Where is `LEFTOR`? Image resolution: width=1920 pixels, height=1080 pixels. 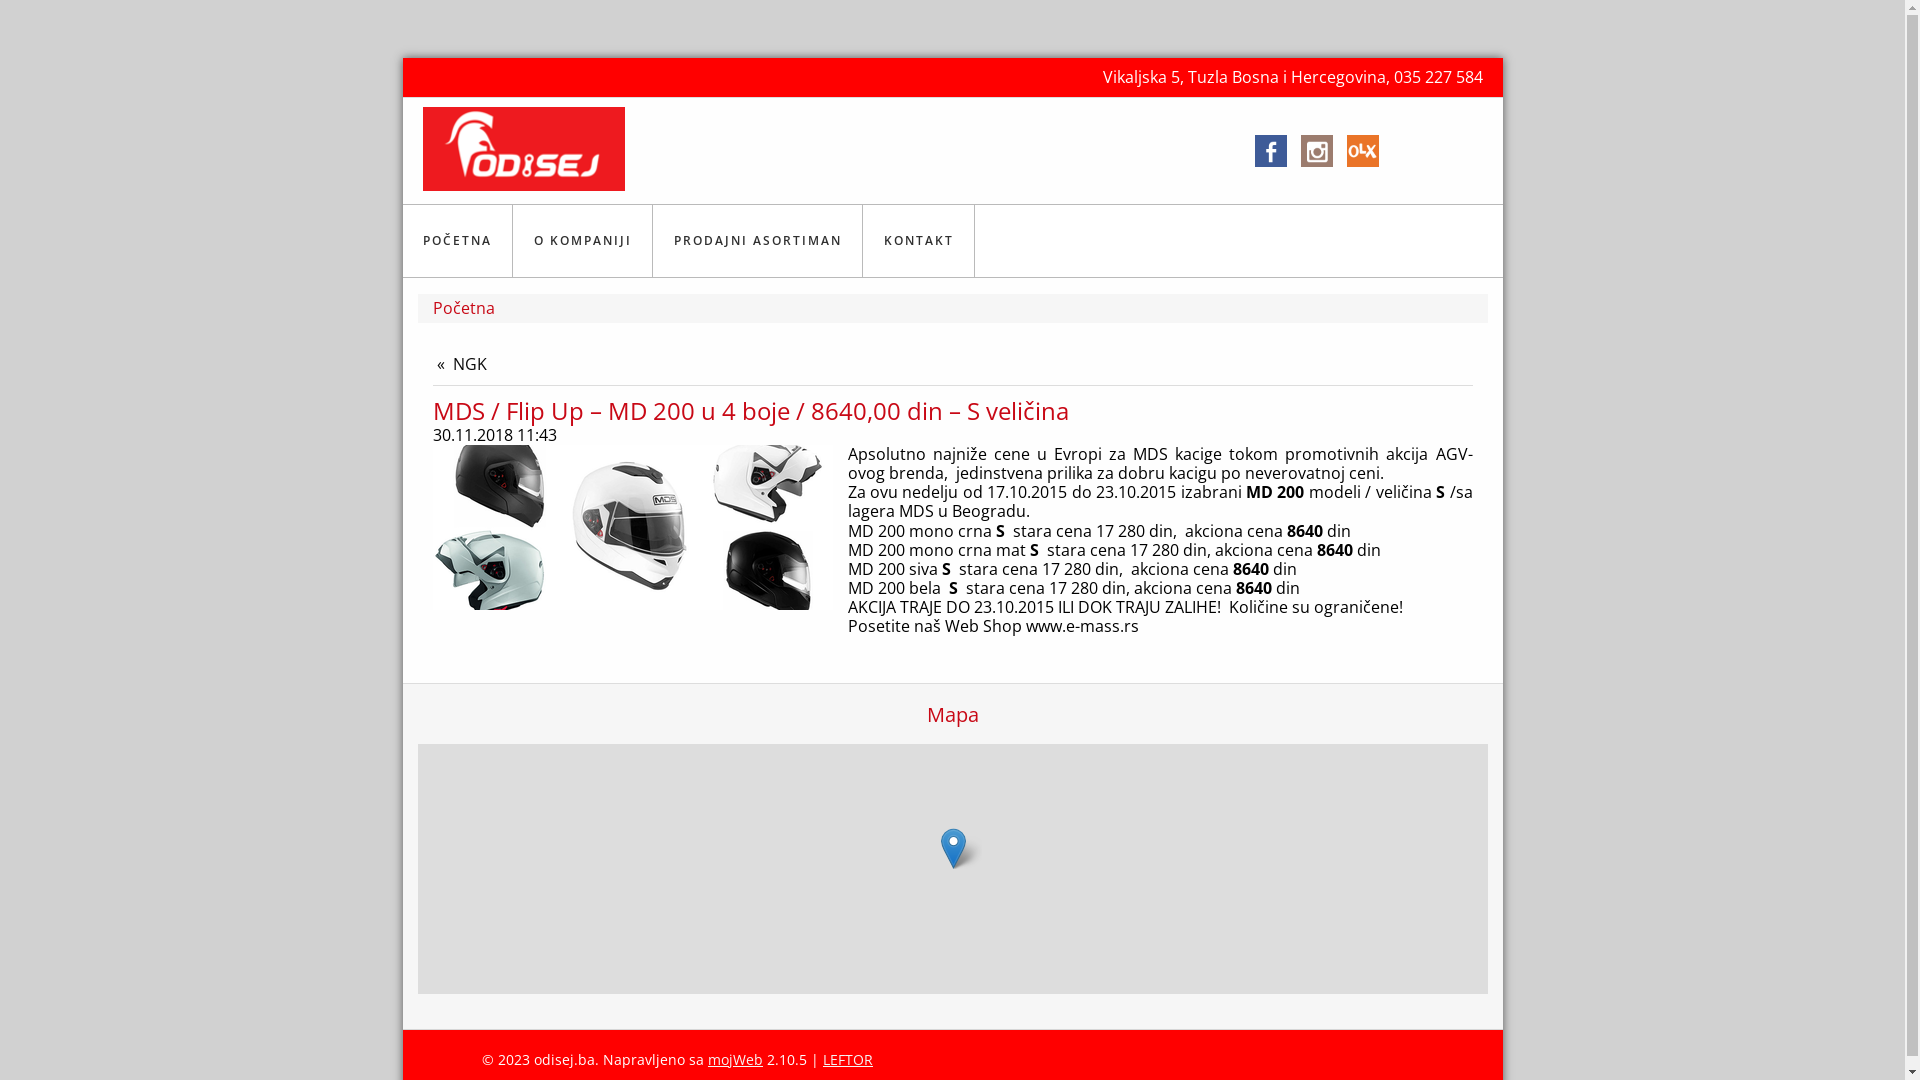
LEFTOR is located at coordinates (848, 1060).